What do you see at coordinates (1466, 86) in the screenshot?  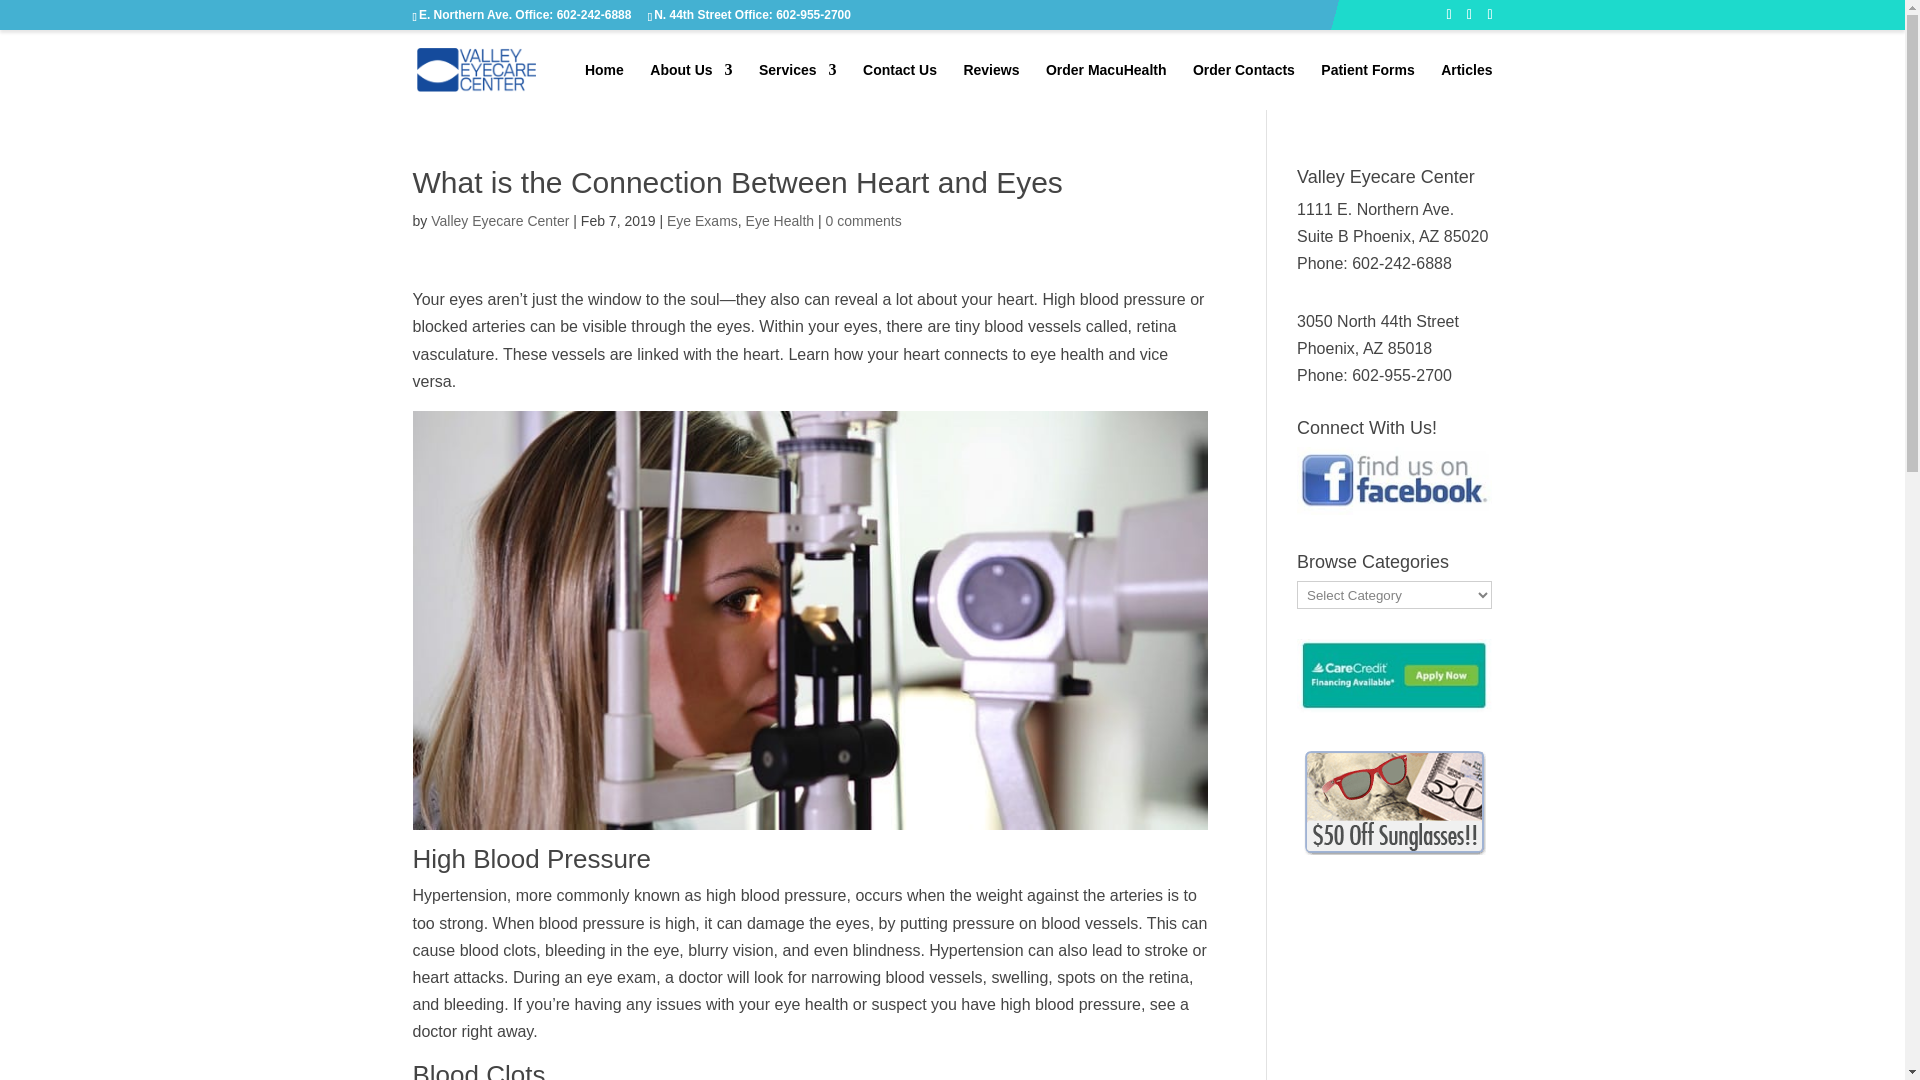 I see `Articles` at bounding box center [1466, 86].